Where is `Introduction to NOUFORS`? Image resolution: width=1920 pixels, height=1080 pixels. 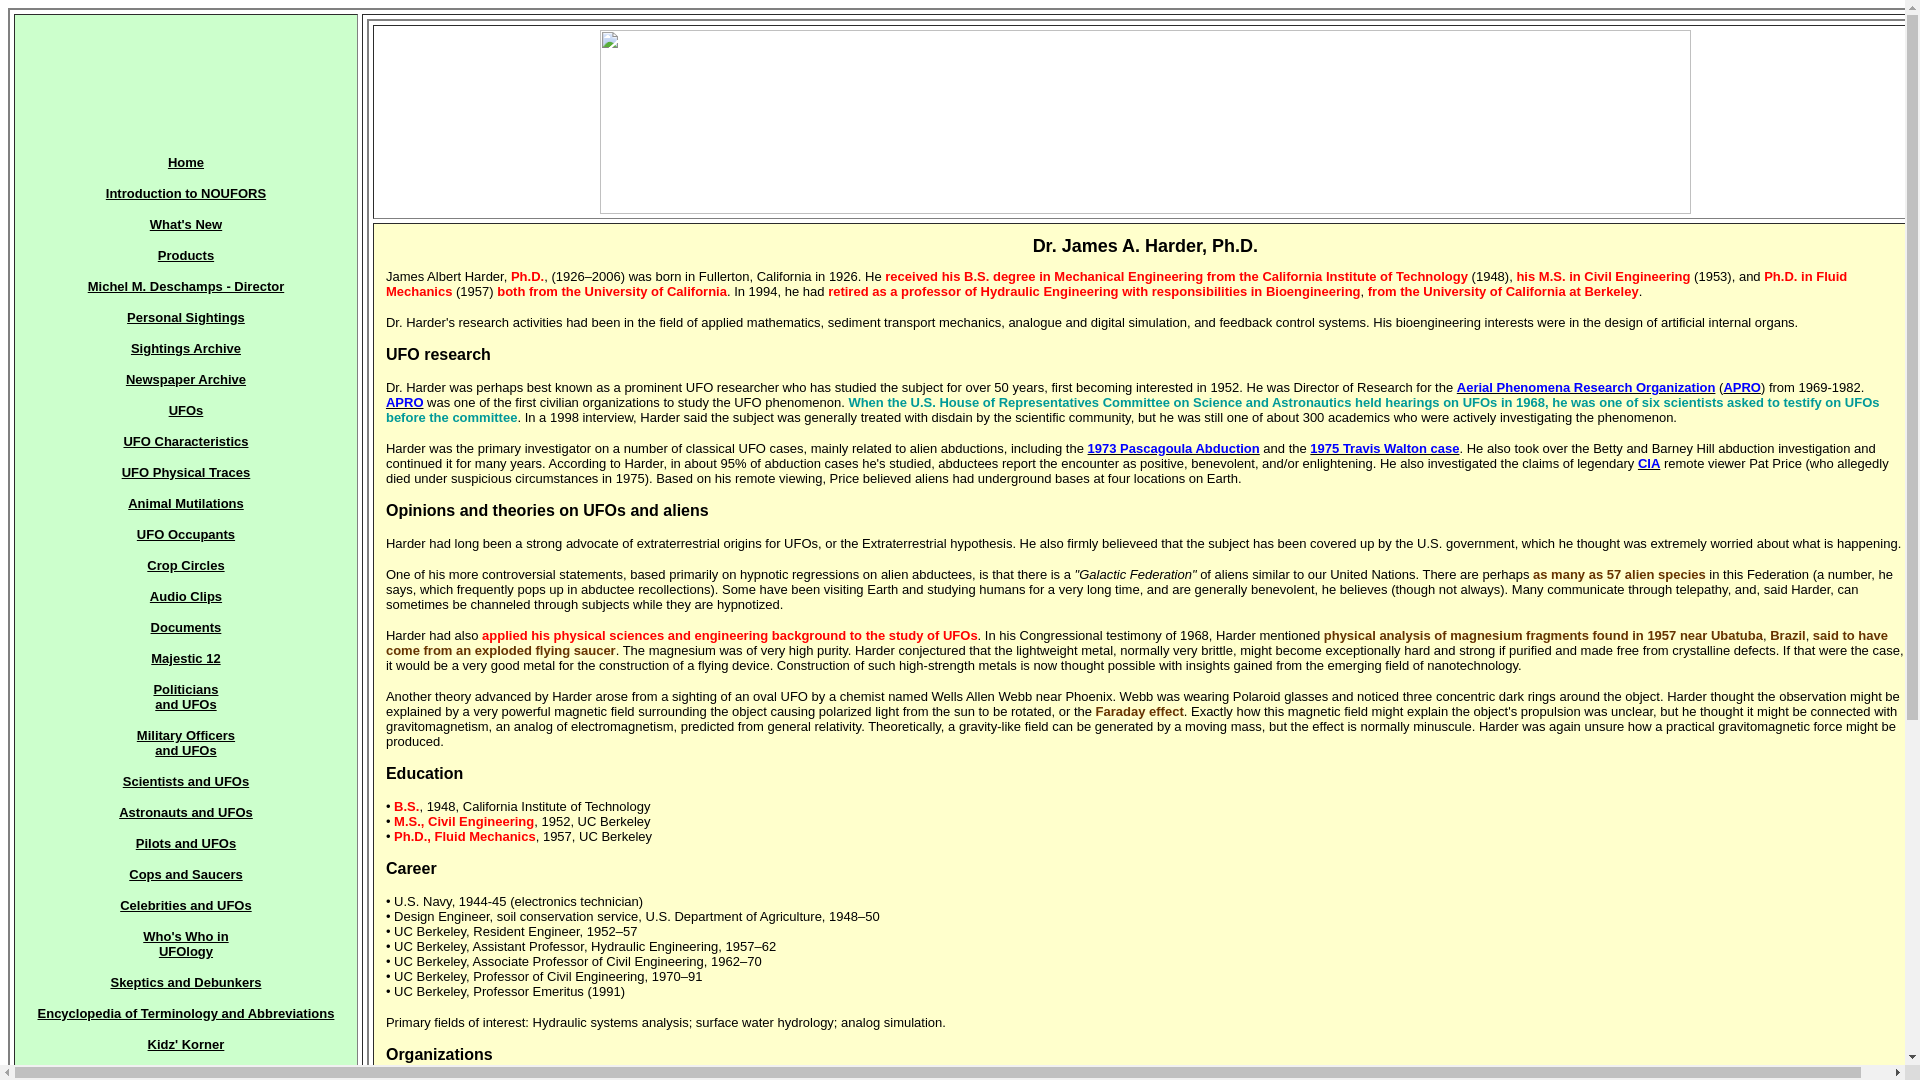 Introduction to NOUFORS is located at coordinates (185, 742).